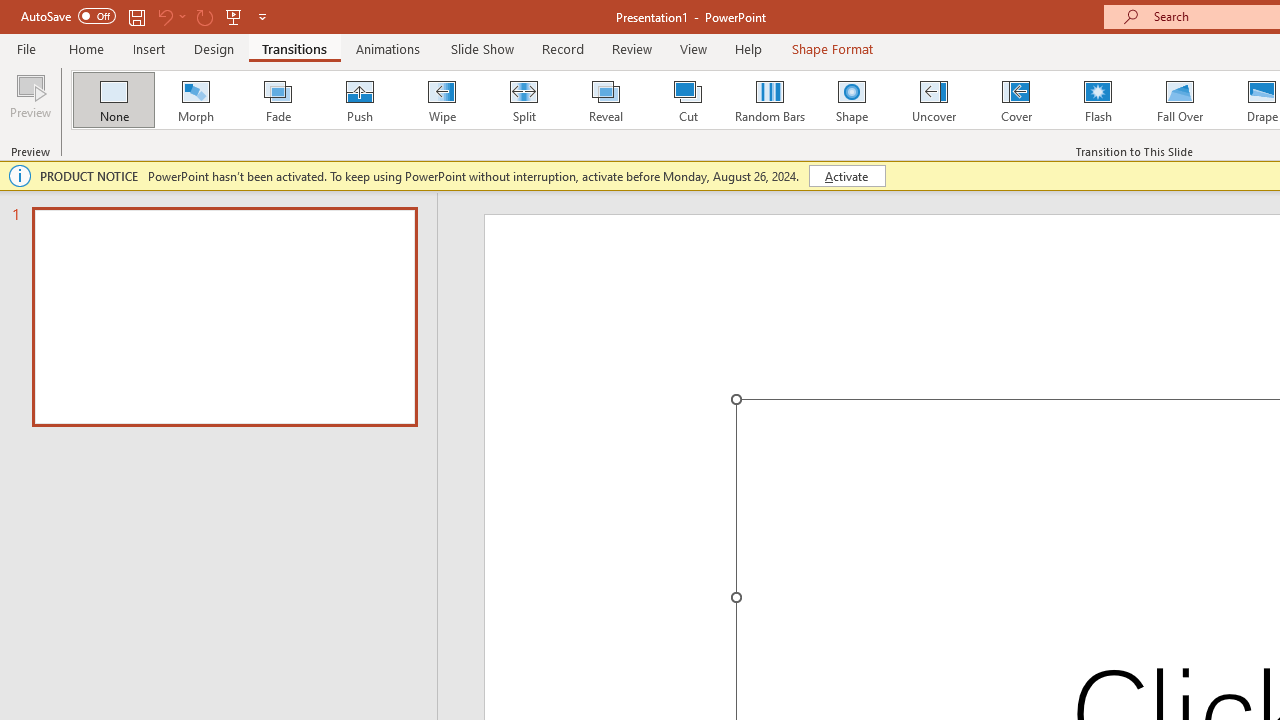 Image resolution: width=1280 pixels, height=720 pixels. Describe the element at coordinates (852, 100) in the screenshot. I see `Shape` at that location.